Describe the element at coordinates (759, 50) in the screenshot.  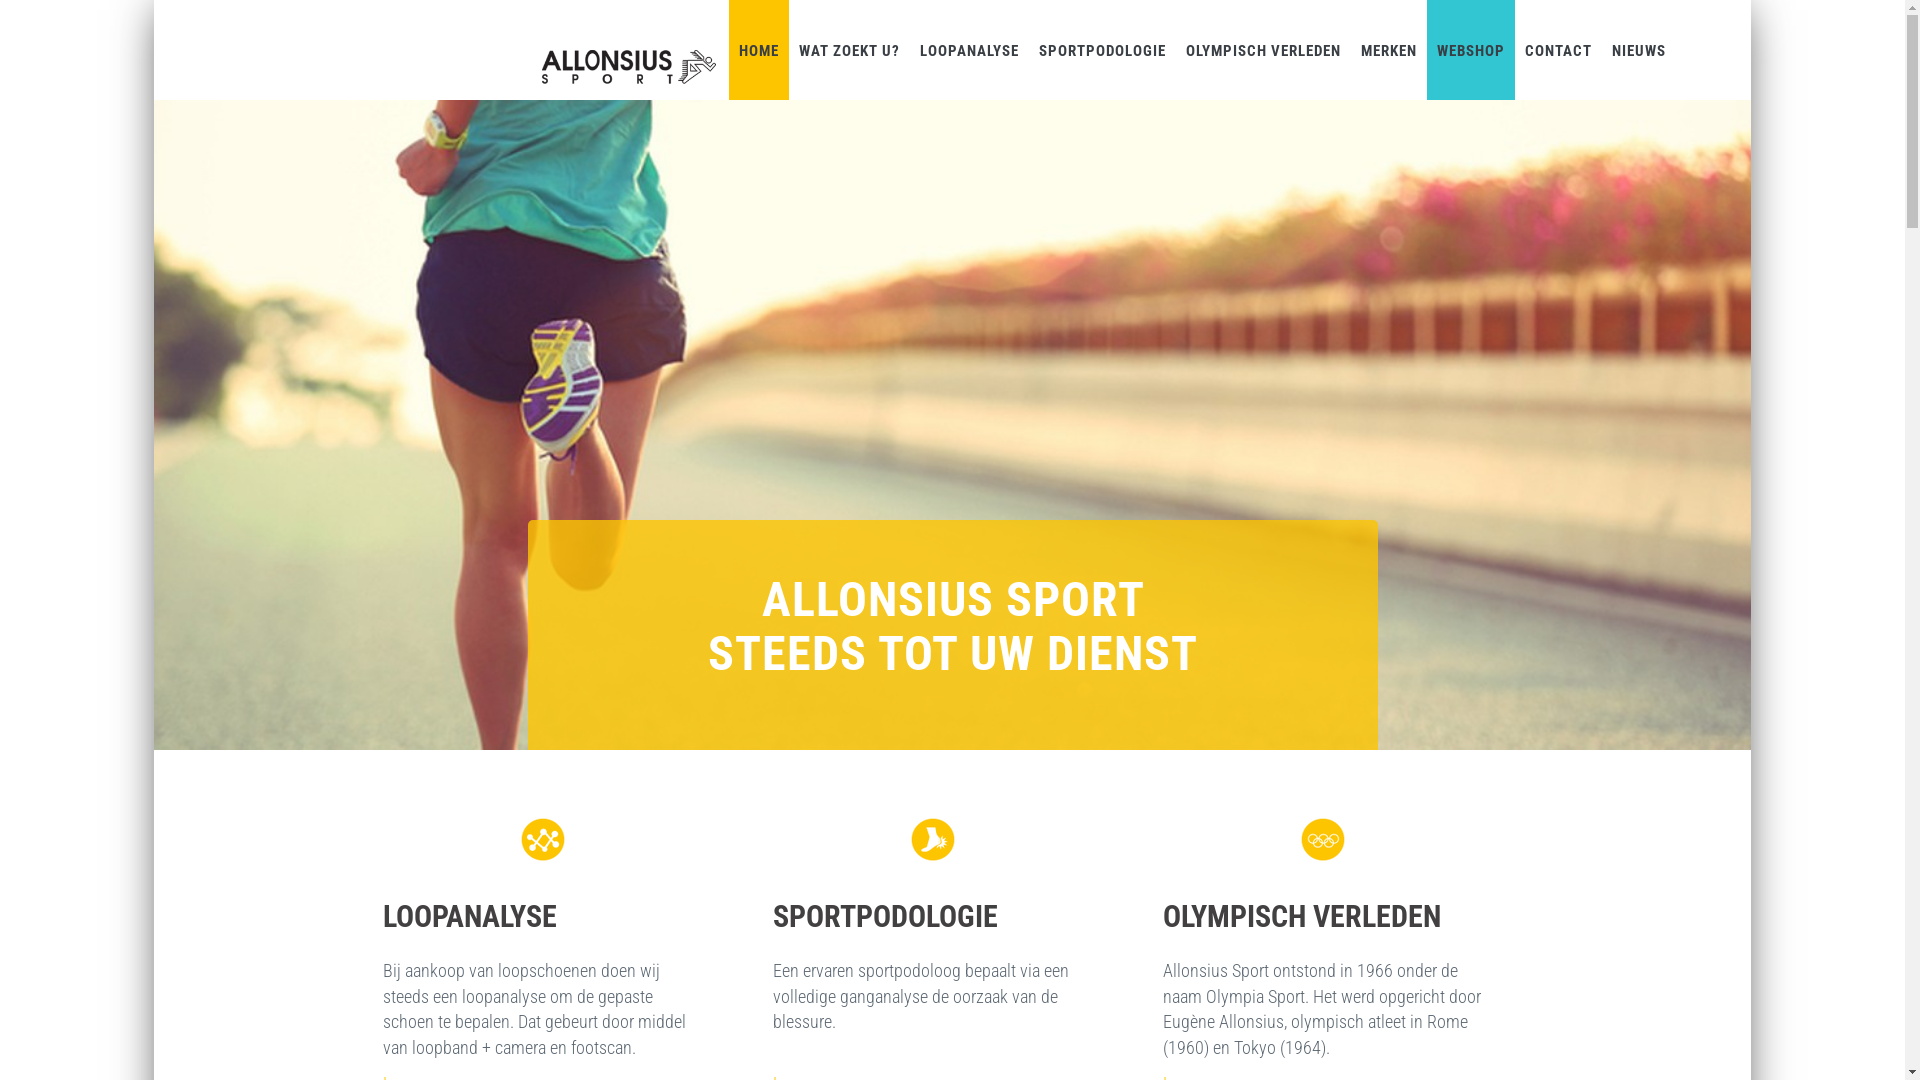
I see `HOME` at that location.